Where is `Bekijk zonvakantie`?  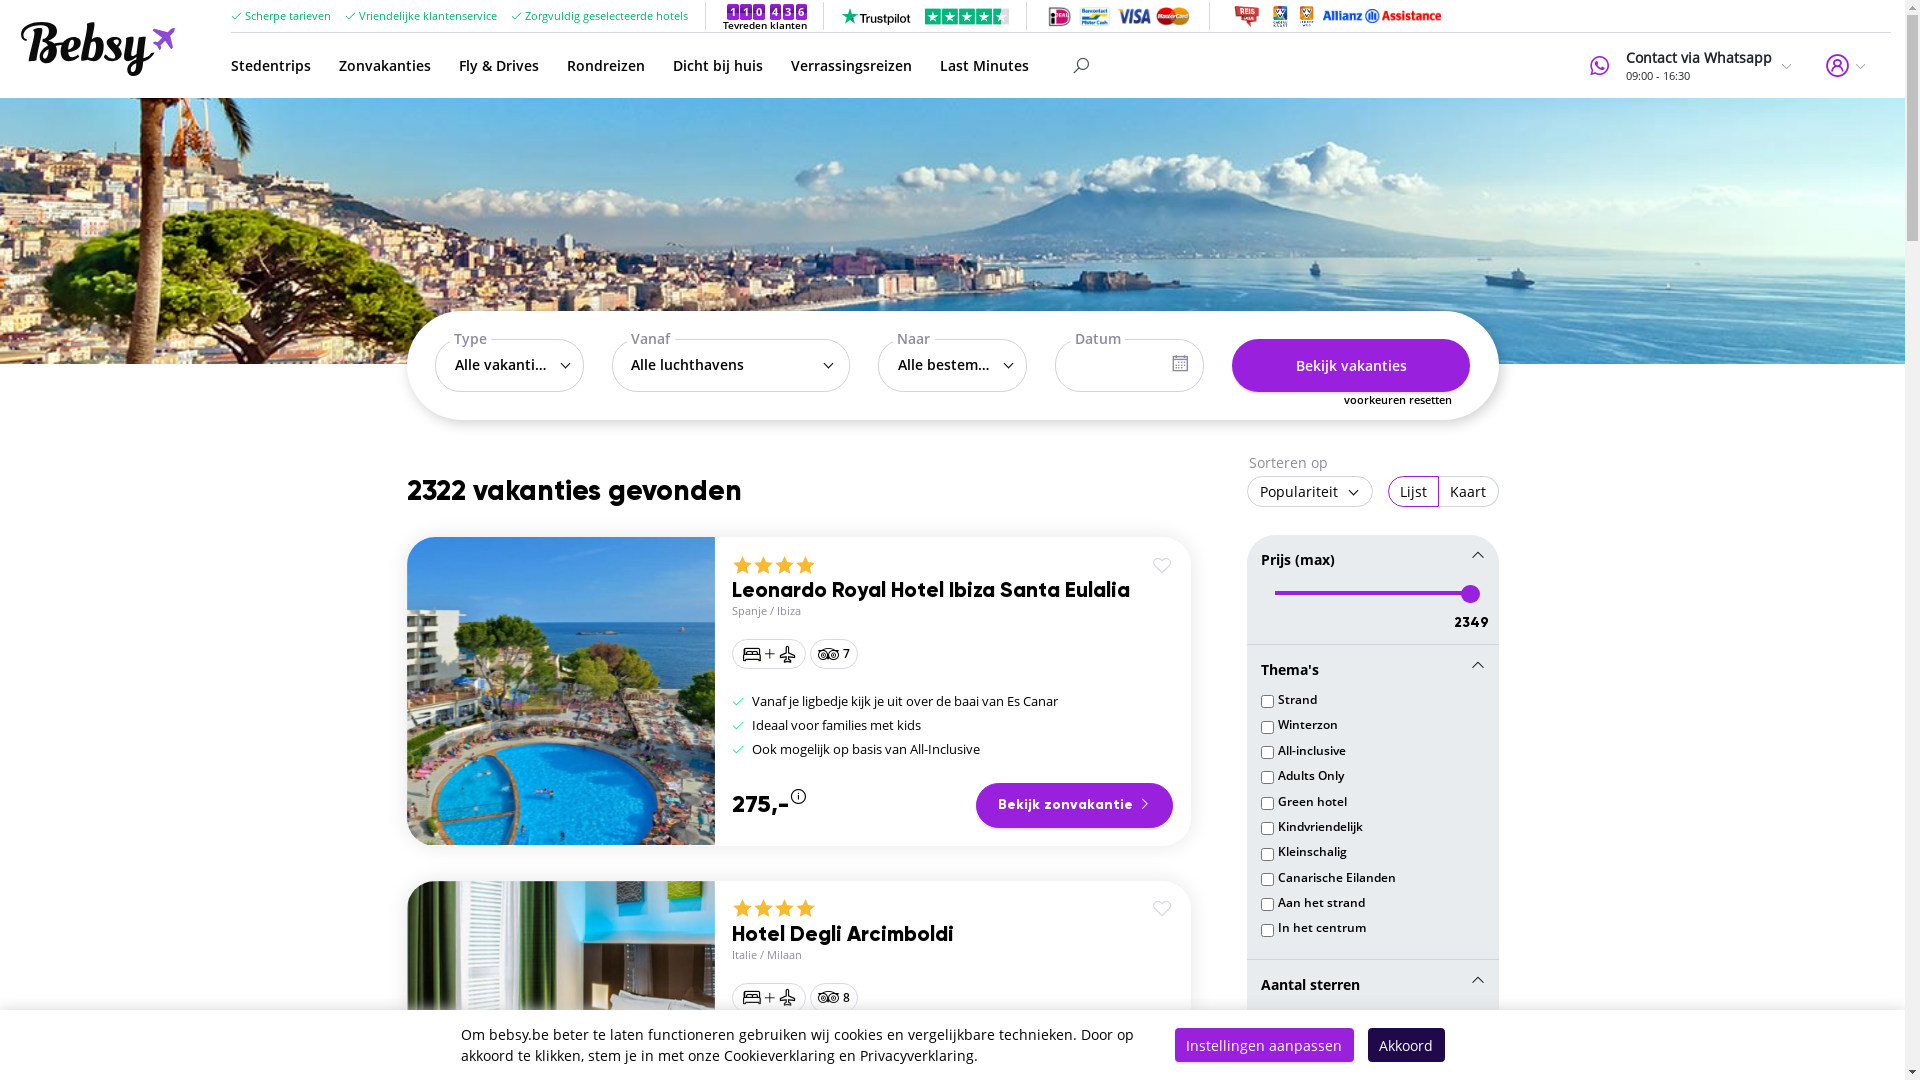
Bekijk zonvakantie is located at coordinates (1074, 806).